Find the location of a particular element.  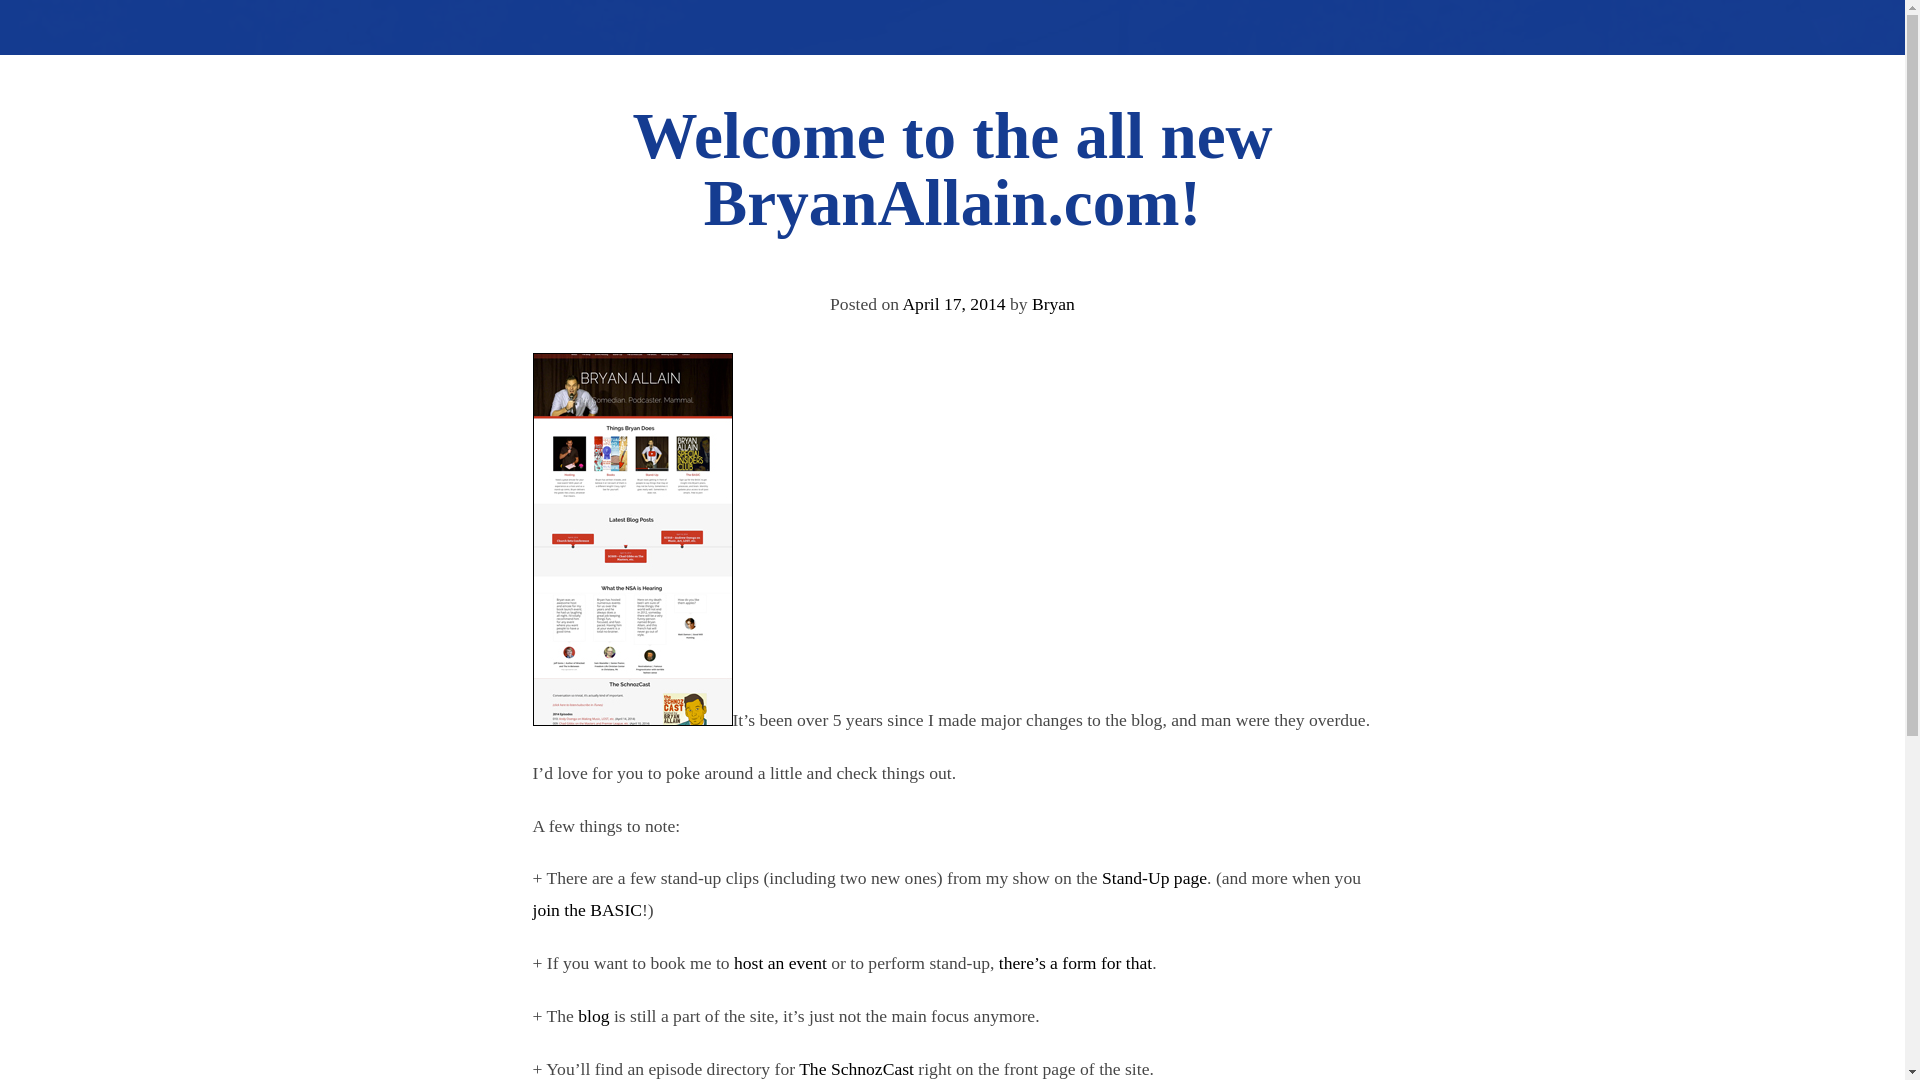

The SchnozCast is located at coordinates (856, 1068).